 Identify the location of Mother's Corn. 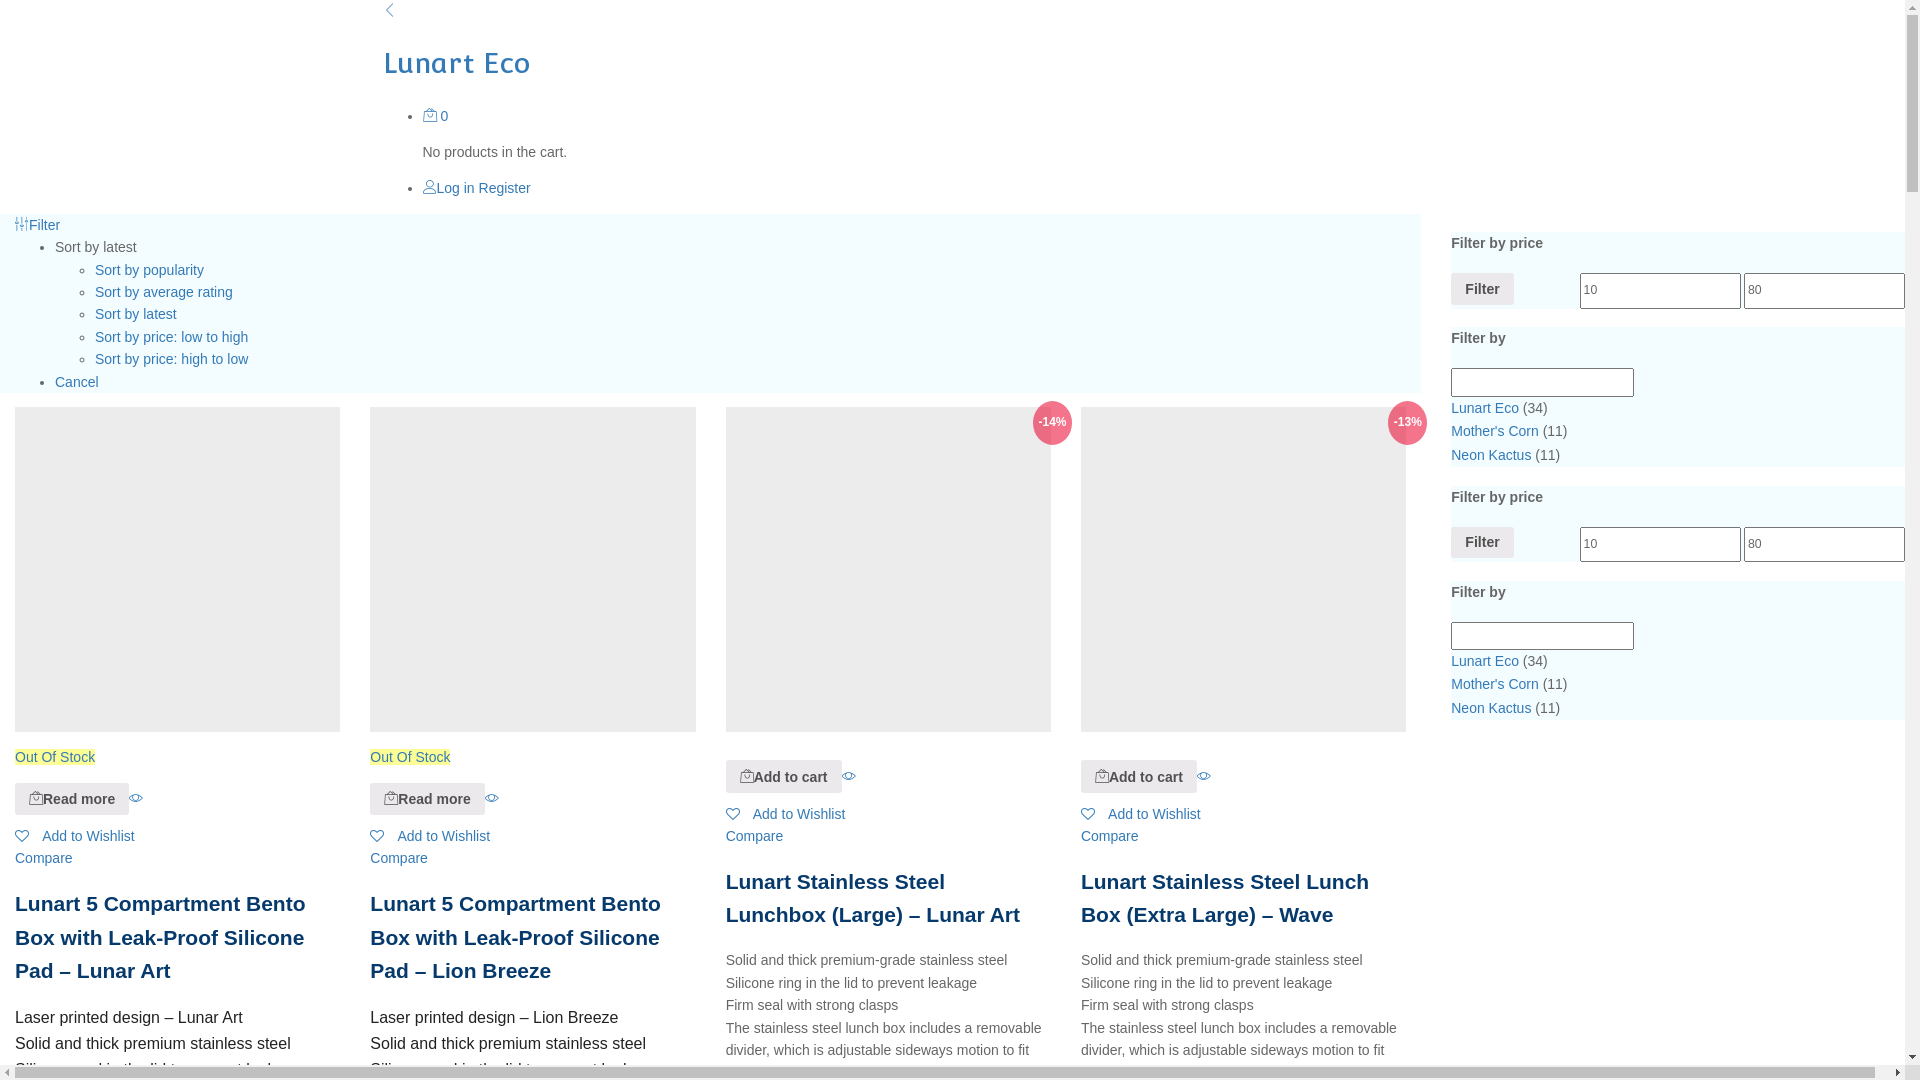
(1494, 431).